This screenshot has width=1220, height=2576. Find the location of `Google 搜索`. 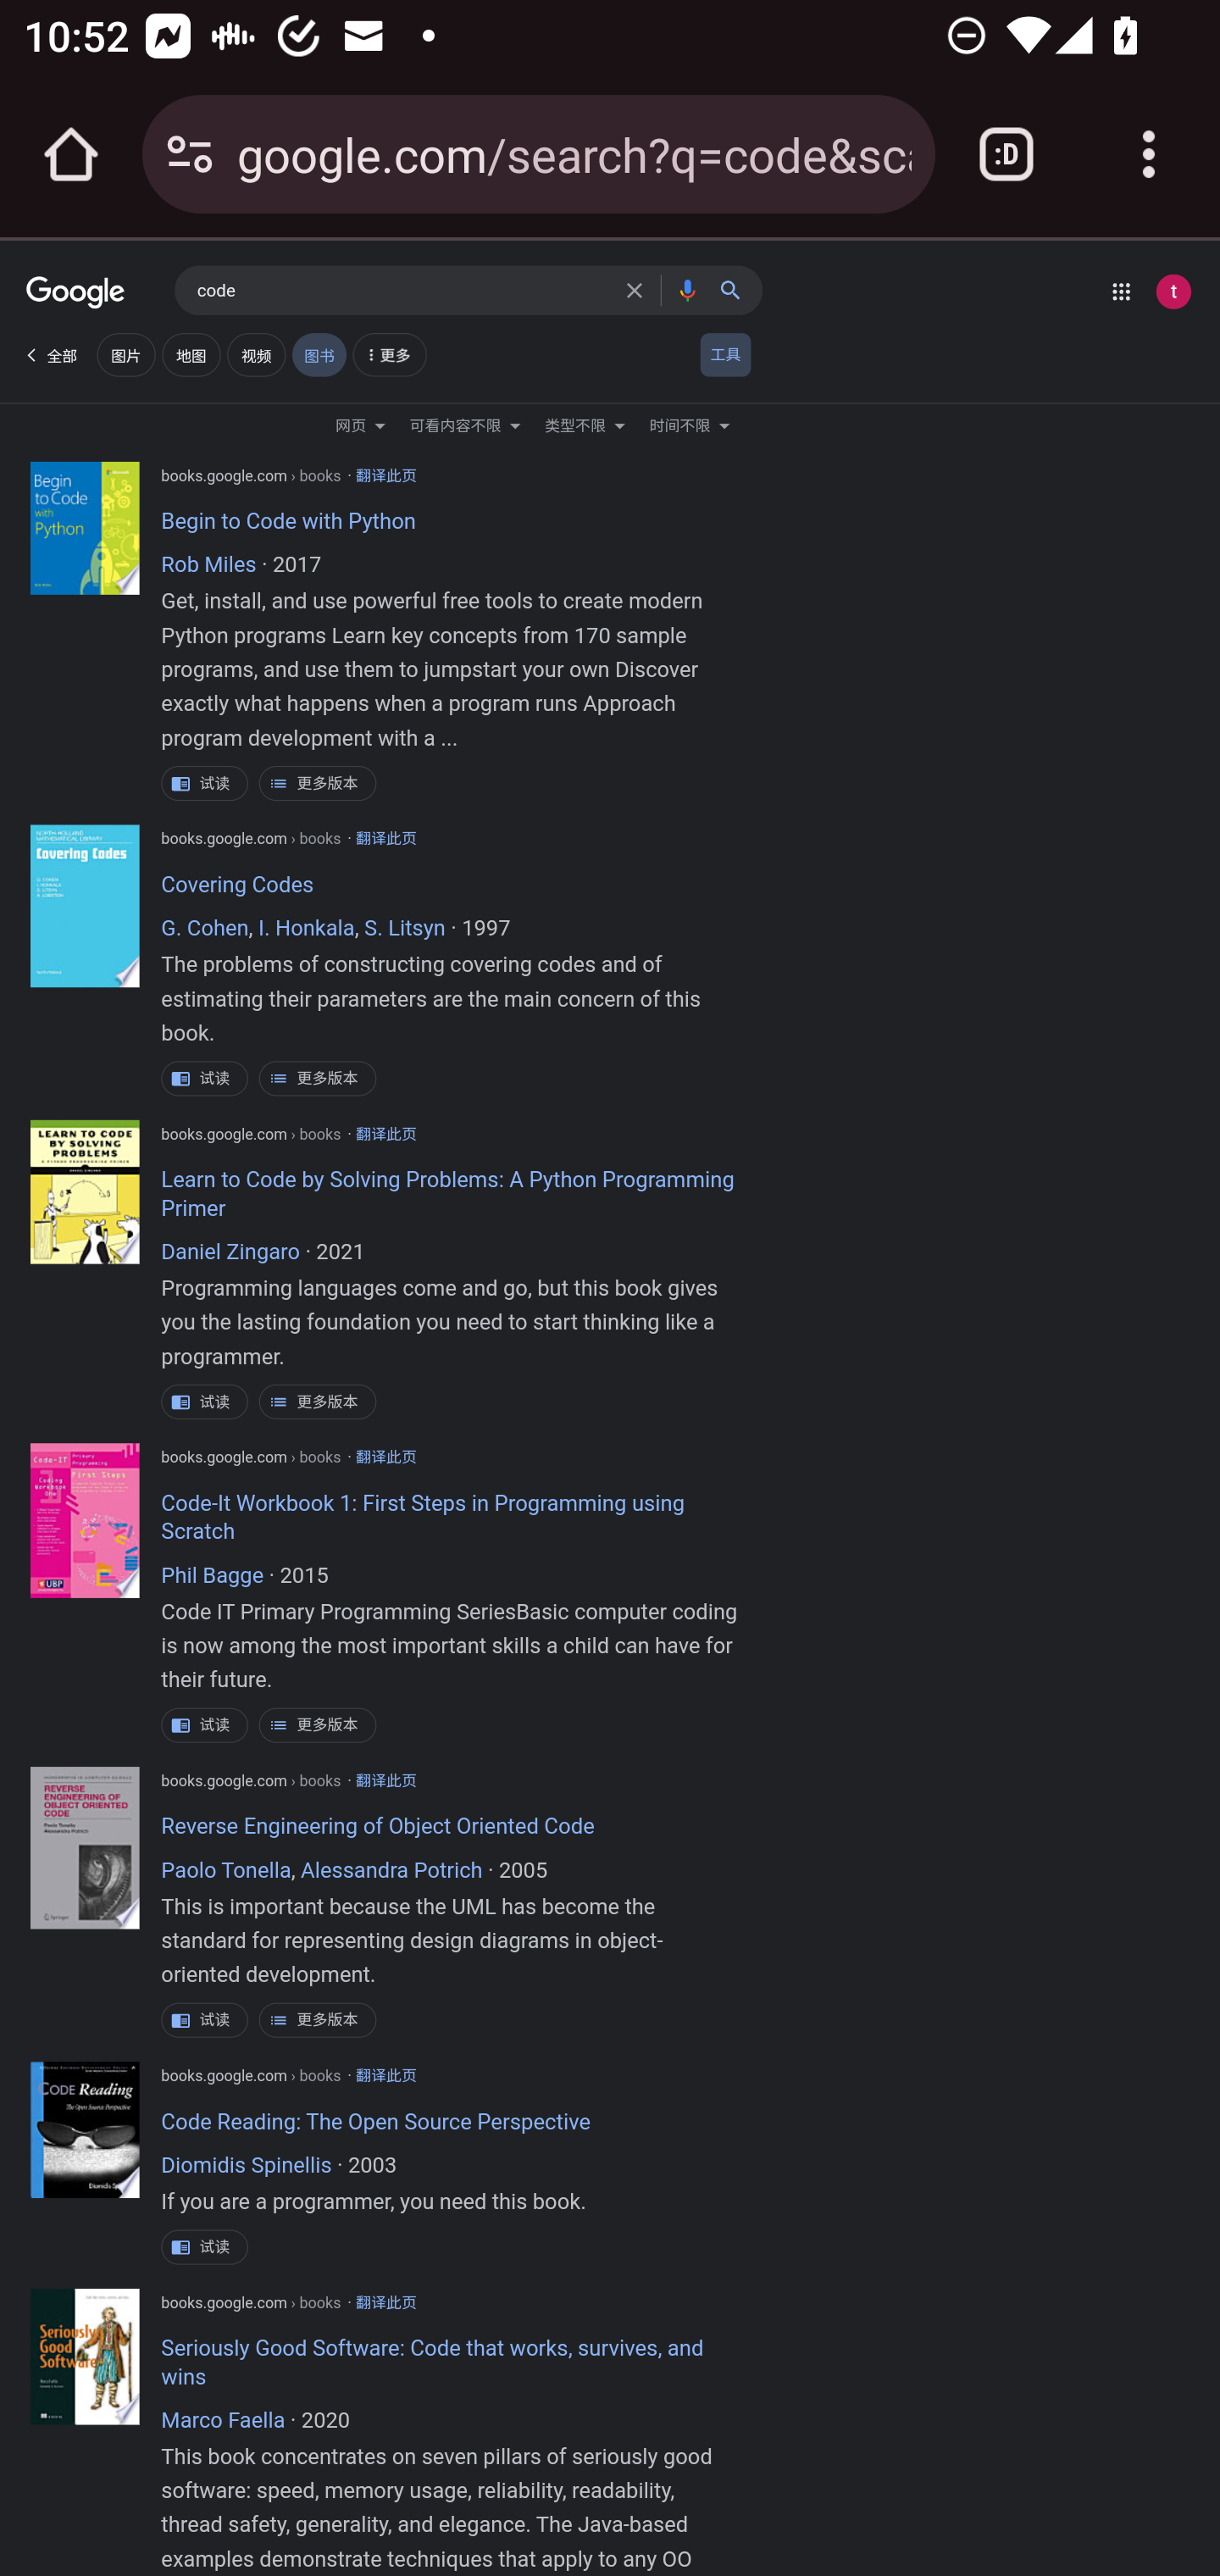

Google 搜索 is located at coordinates (737, 290).